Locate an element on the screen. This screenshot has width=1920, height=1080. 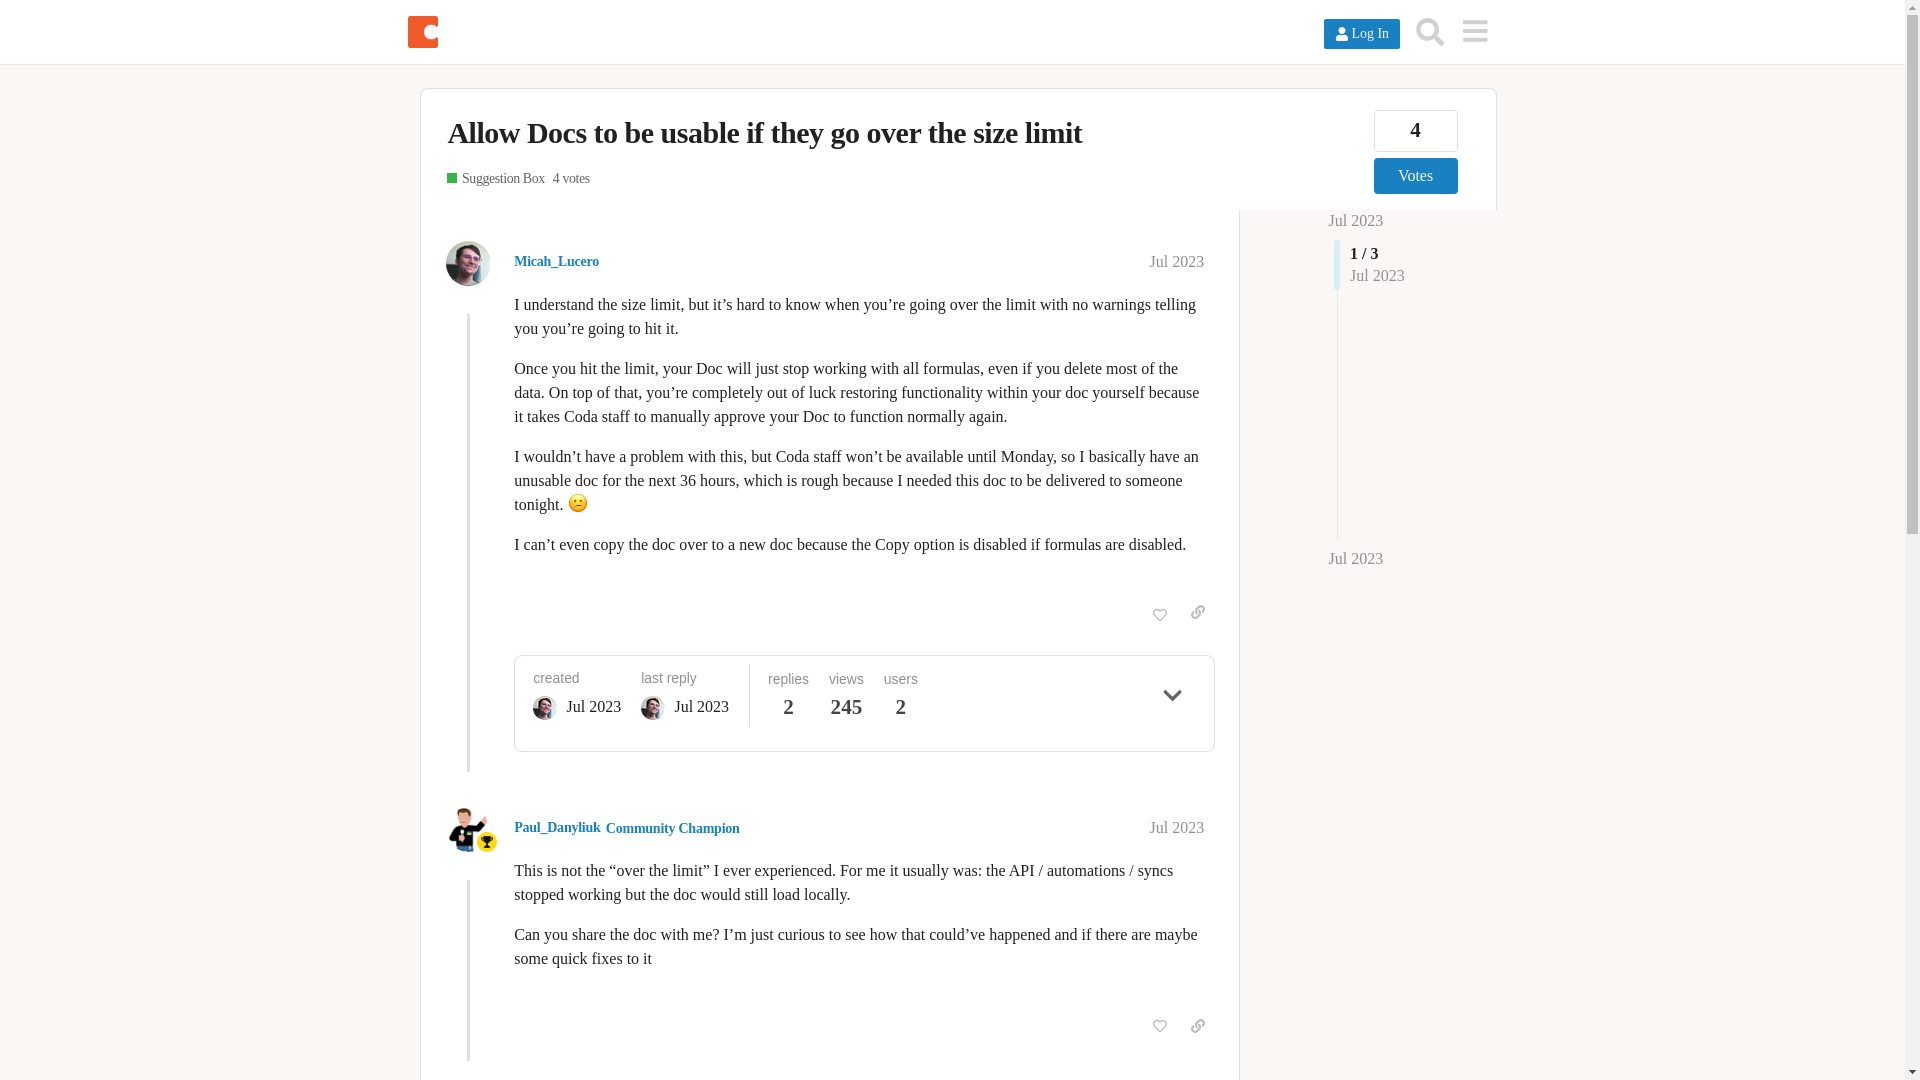
Log In is located at coordinates (1362, 34).